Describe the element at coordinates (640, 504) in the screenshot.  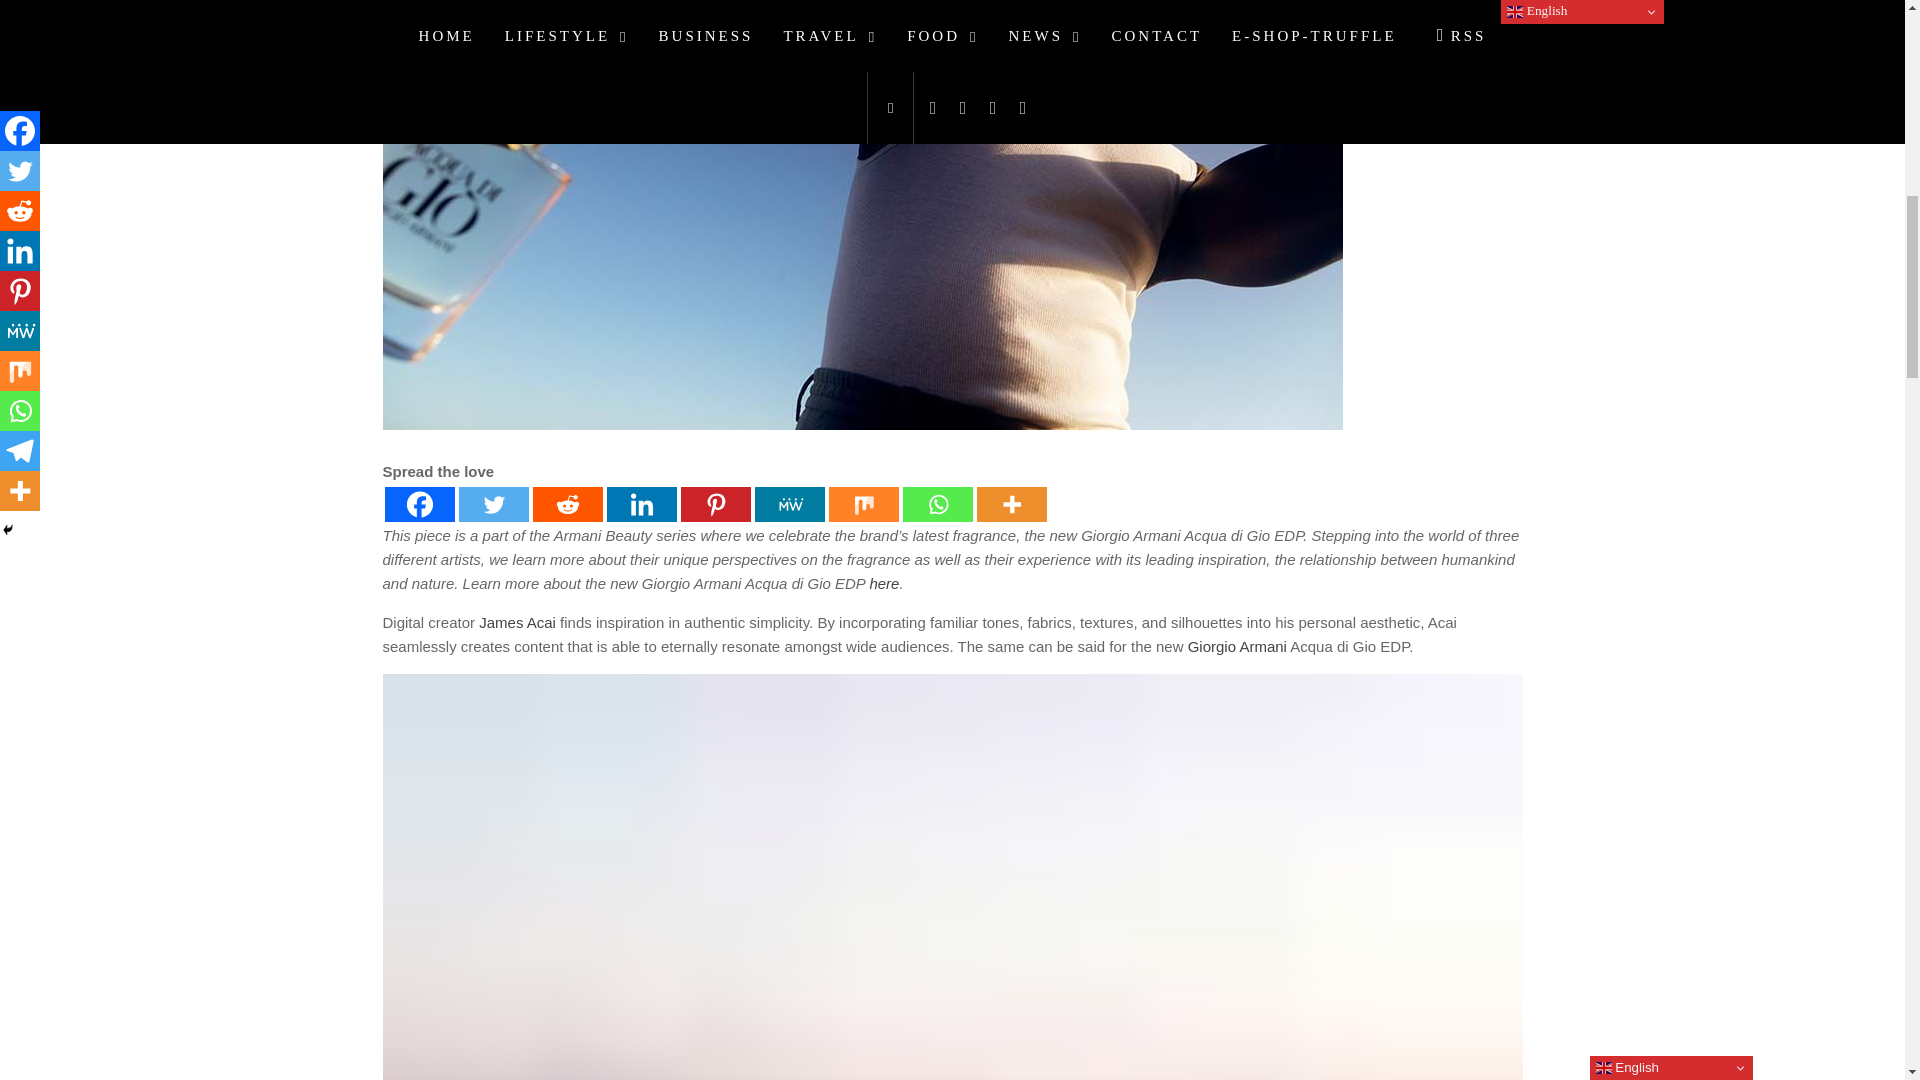
I see `Linkedin` at that location.